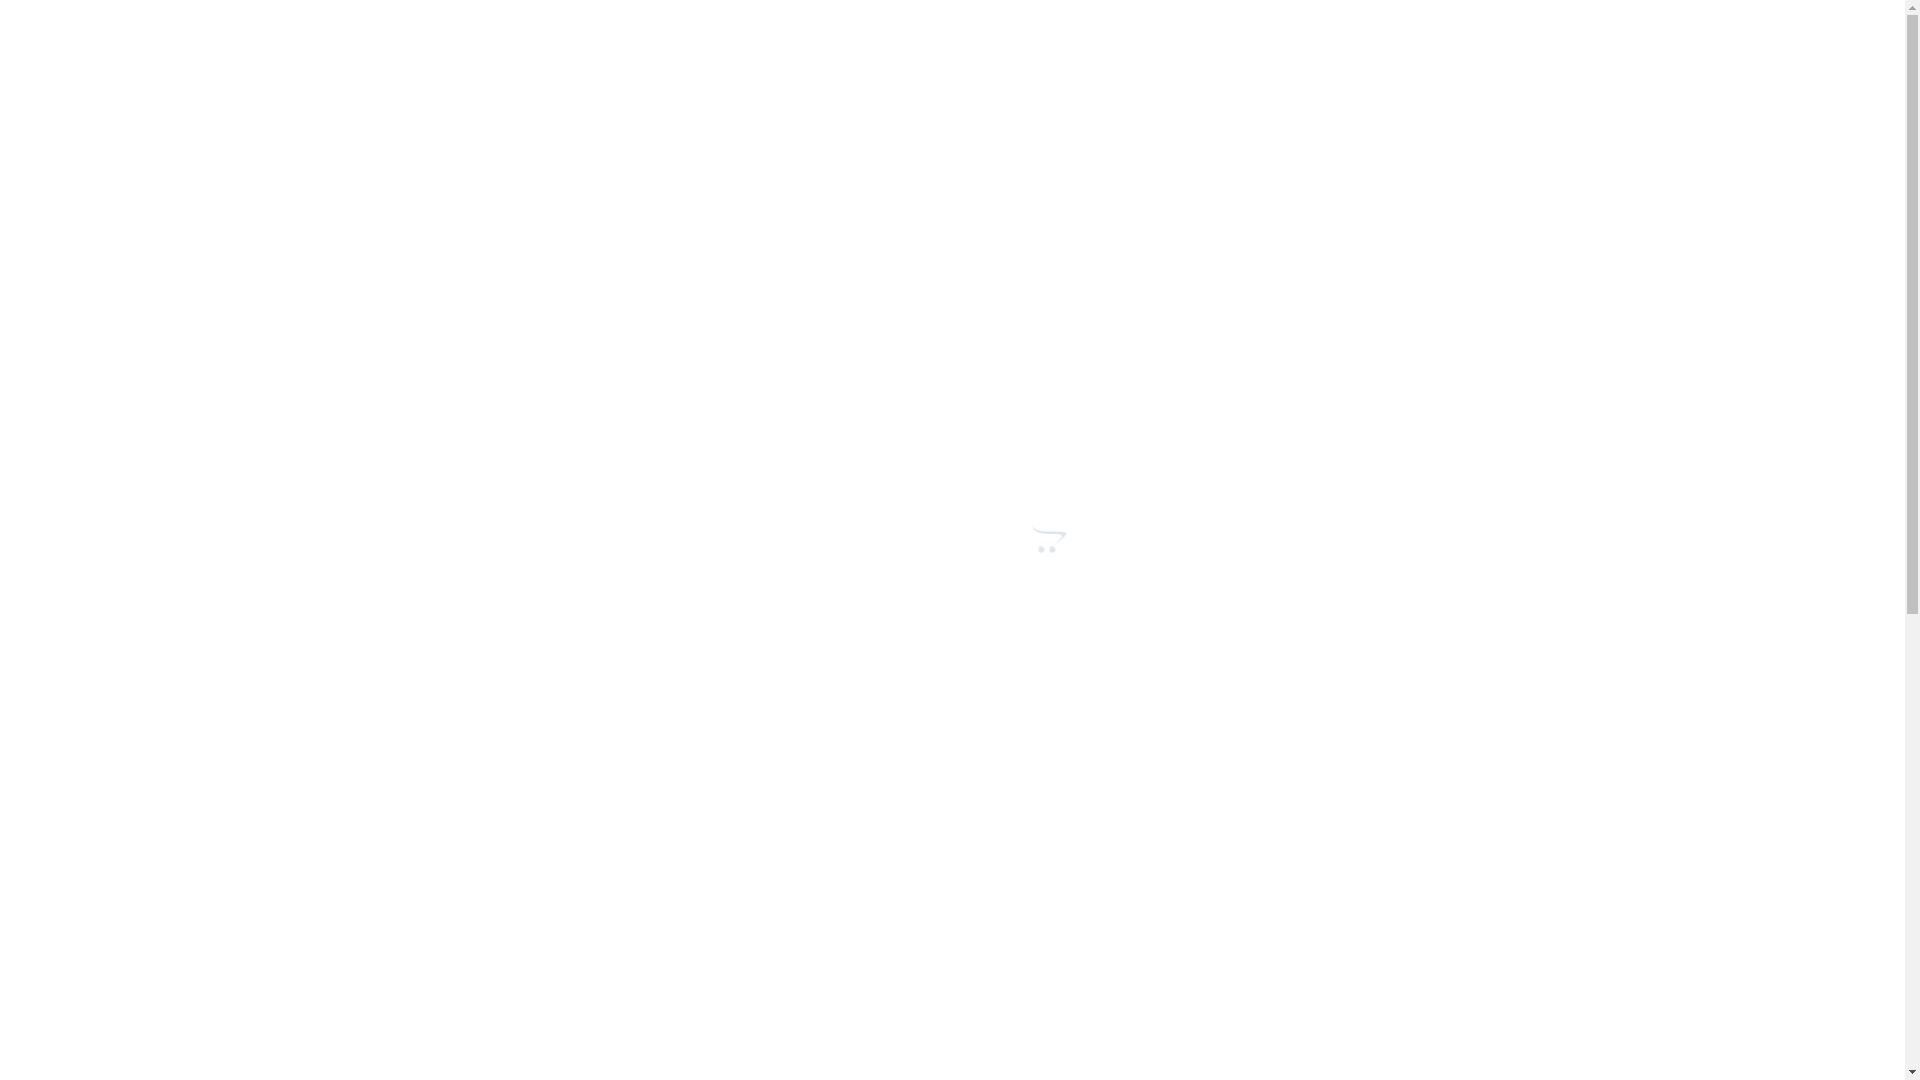  Describe the element at coordinates (570, 828) in the screenshot. I see `Beoordelingen (0)` at that location.